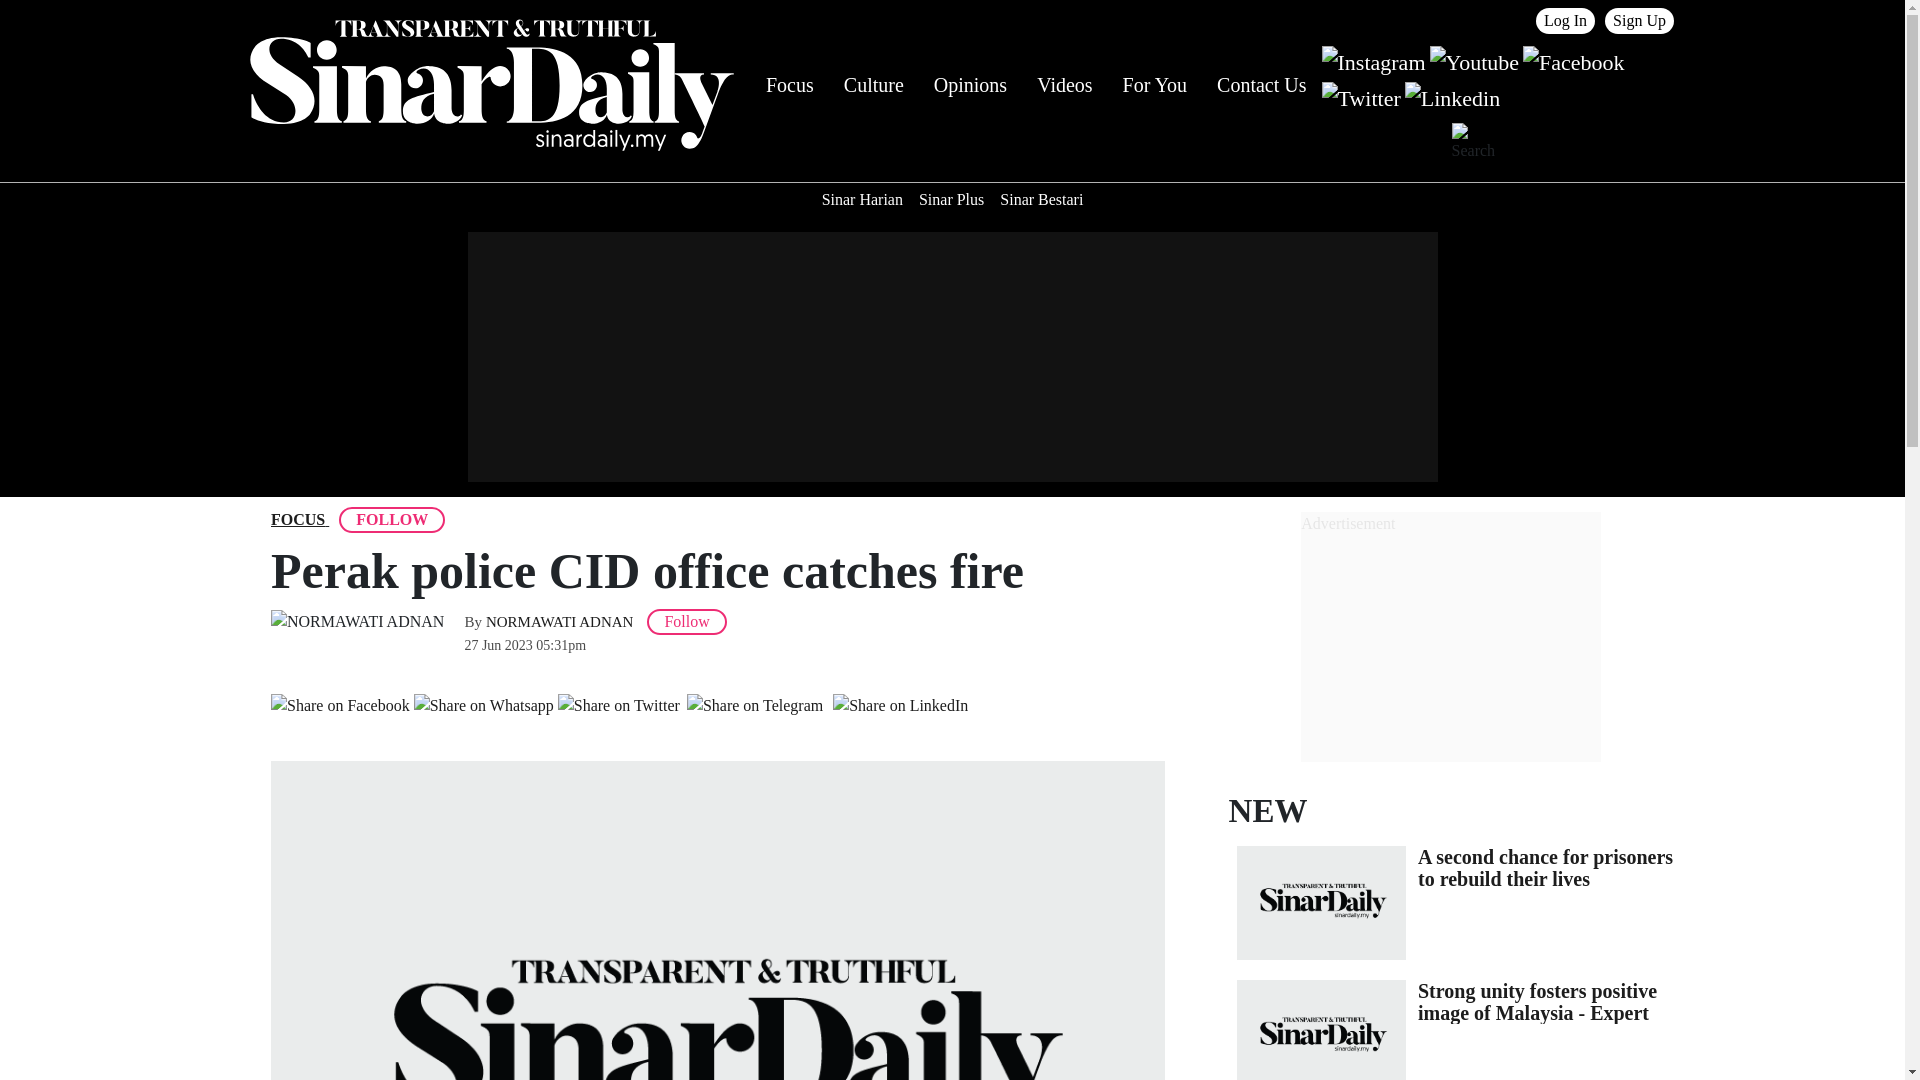 Image resolution: width=1920 pixels, height=1080 pixels. I want to click on Sign Up, so click(1640, 20).